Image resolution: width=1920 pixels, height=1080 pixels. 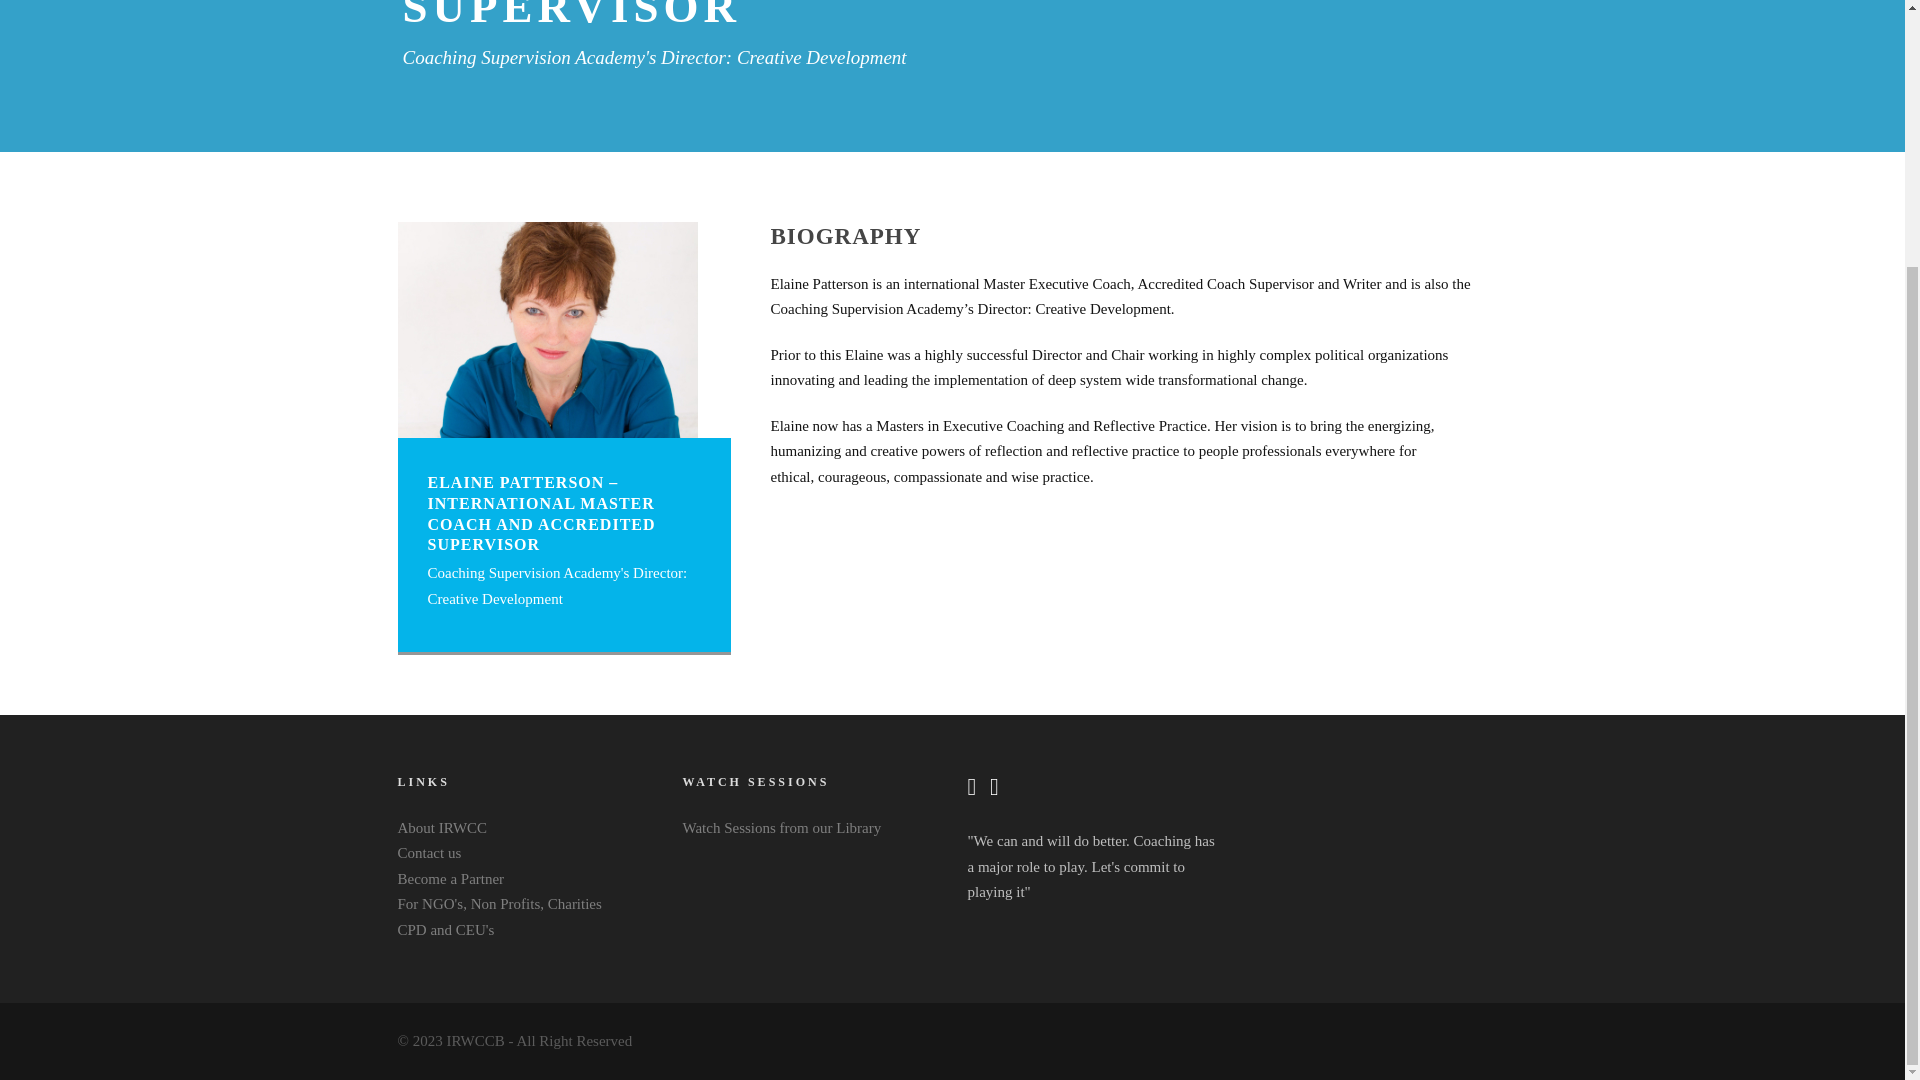 I want to click on About IRWCC, so click(x=442, y=827).